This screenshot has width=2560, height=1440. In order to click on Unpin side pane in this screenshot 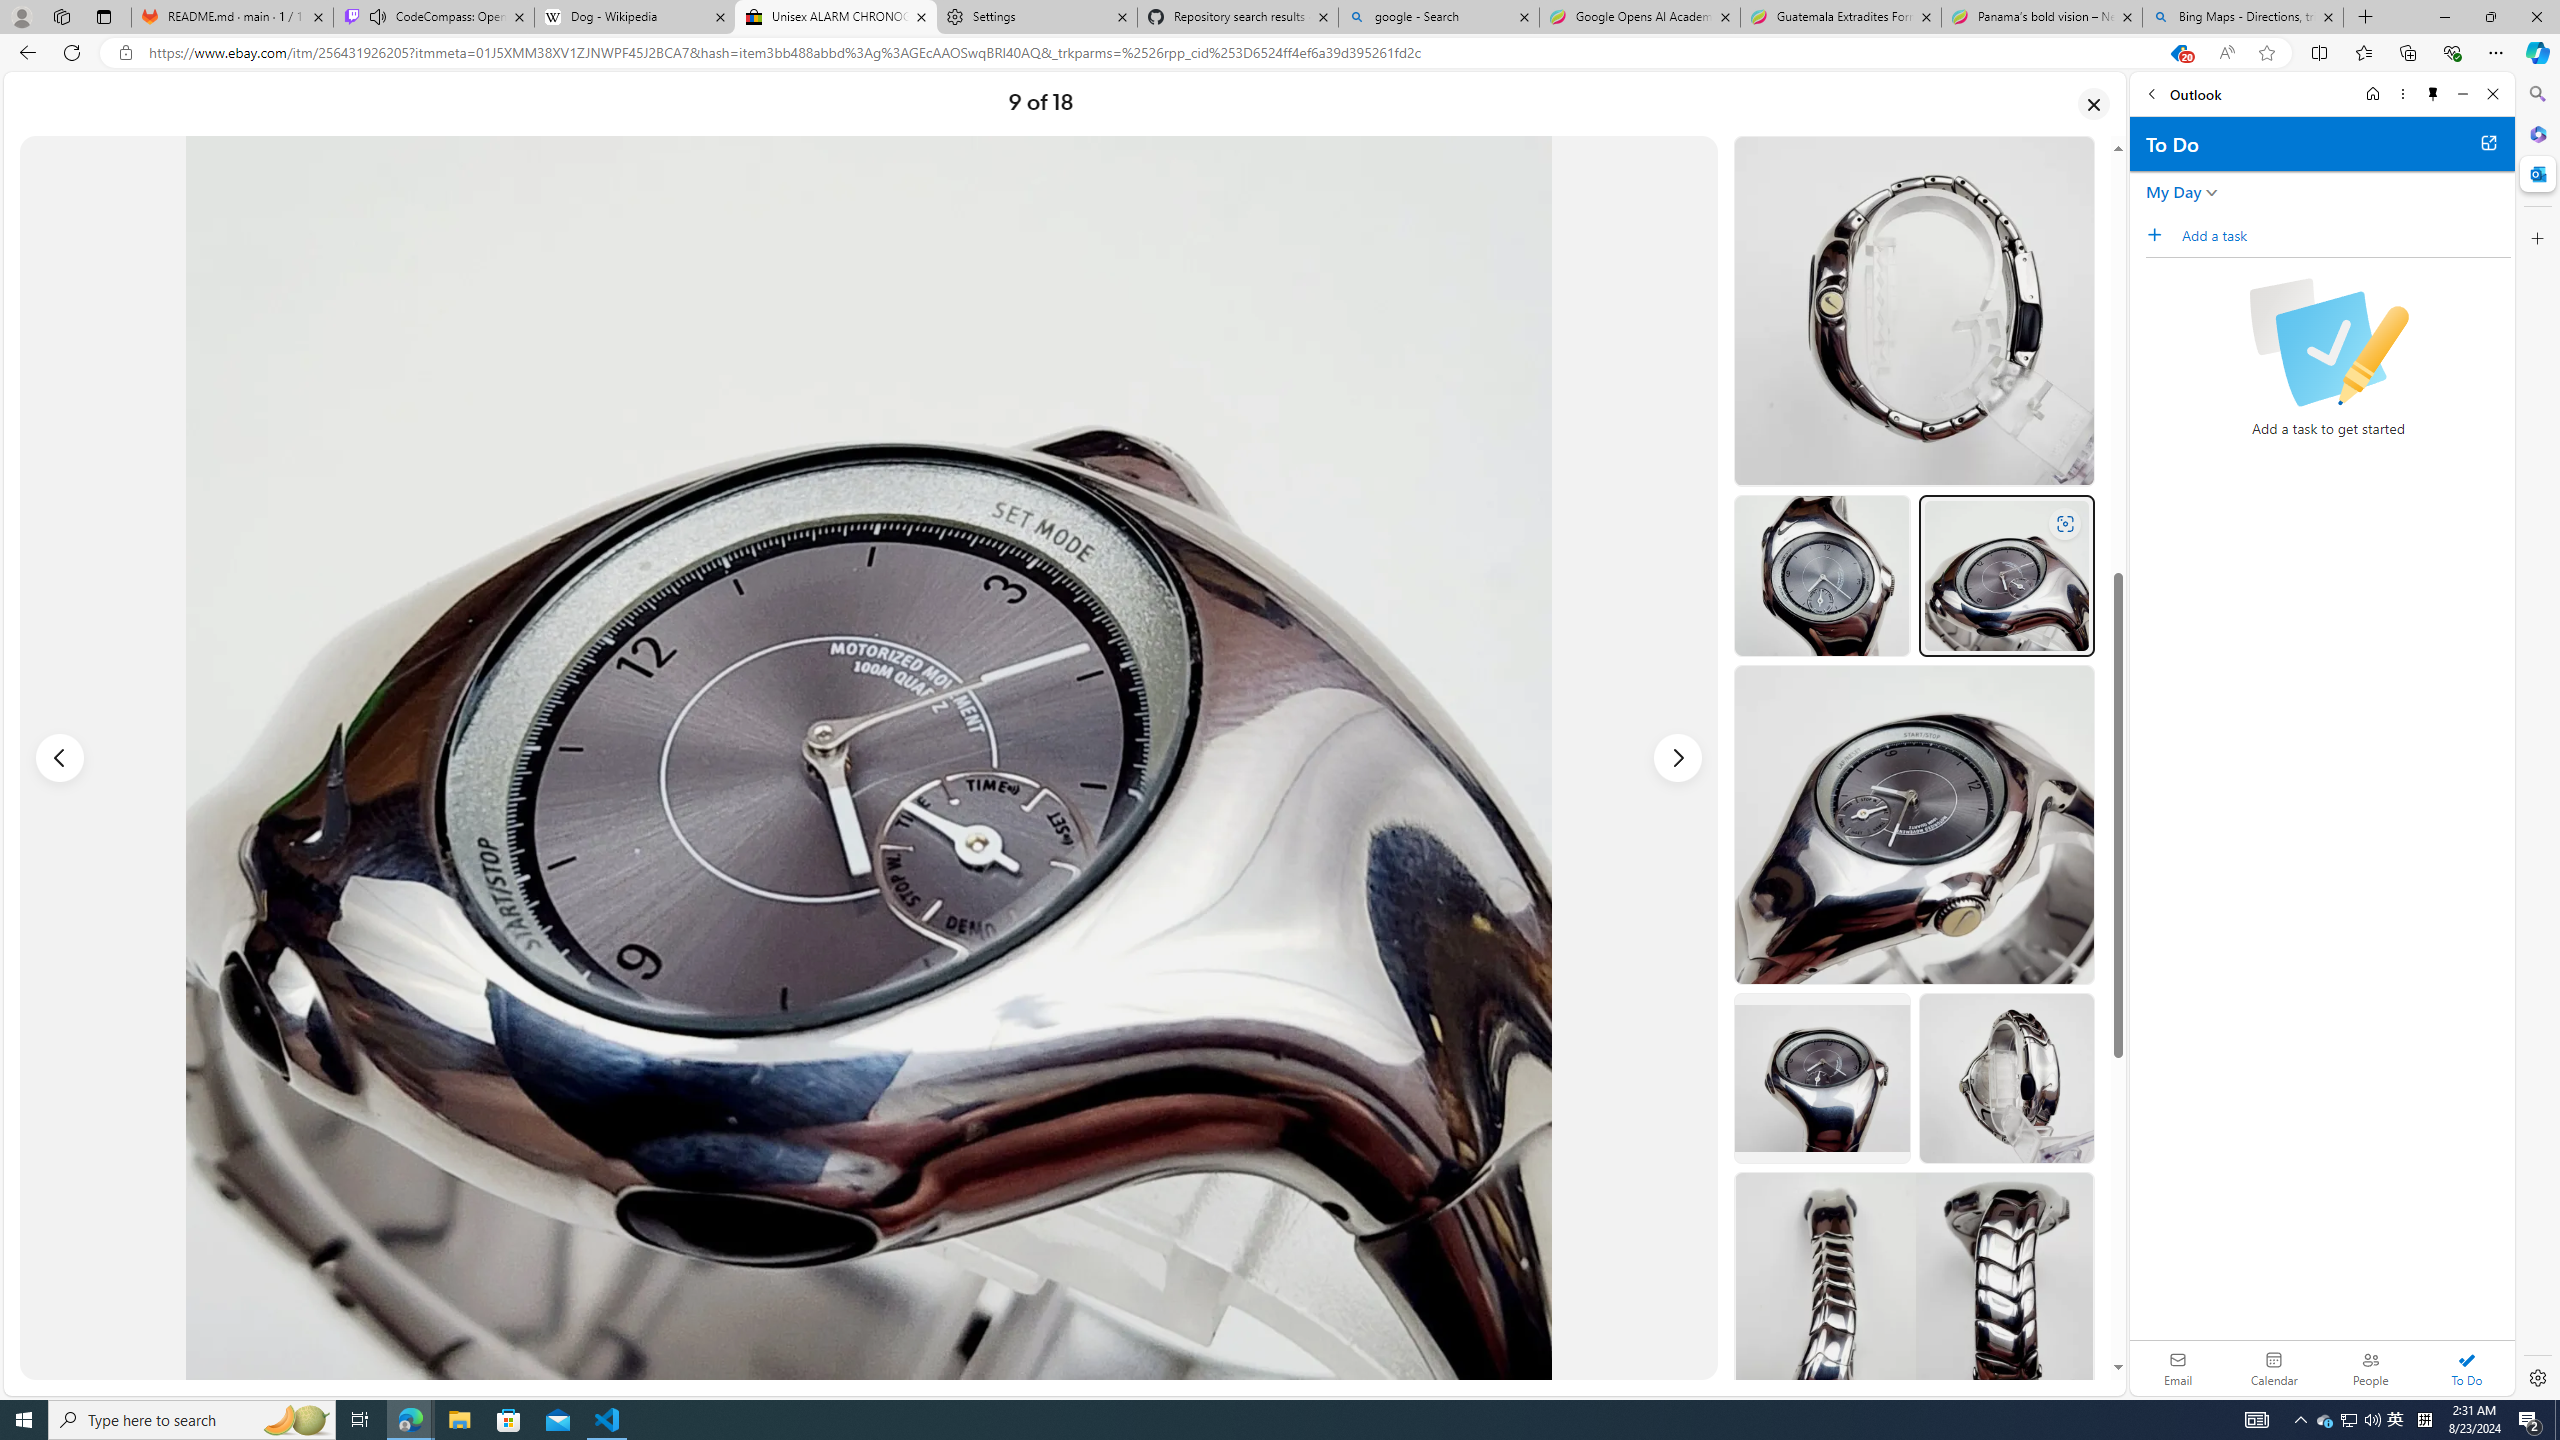, I will do `click(2433, 94)`.